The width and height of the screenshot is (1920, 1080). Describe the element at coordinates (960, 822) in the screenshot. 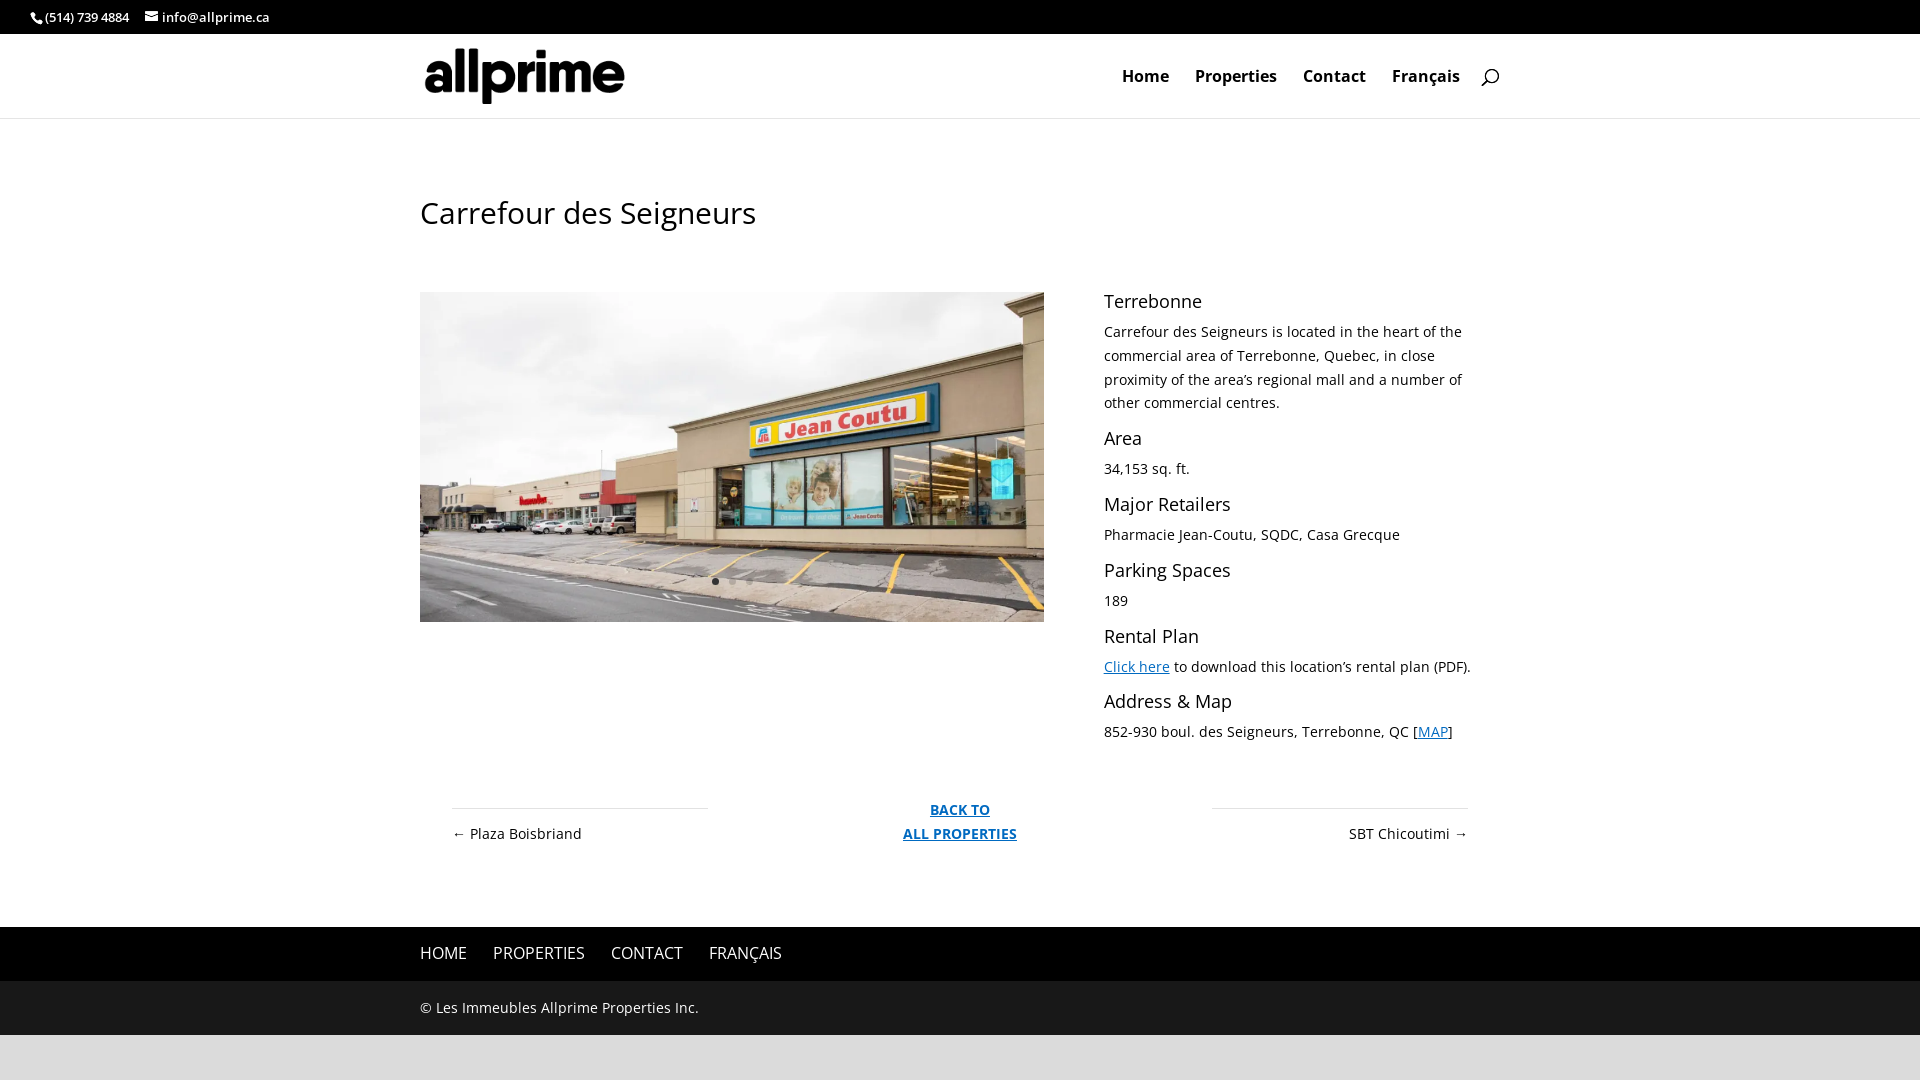

I see `BACK TO
ALL PROPERTIES` at that location.